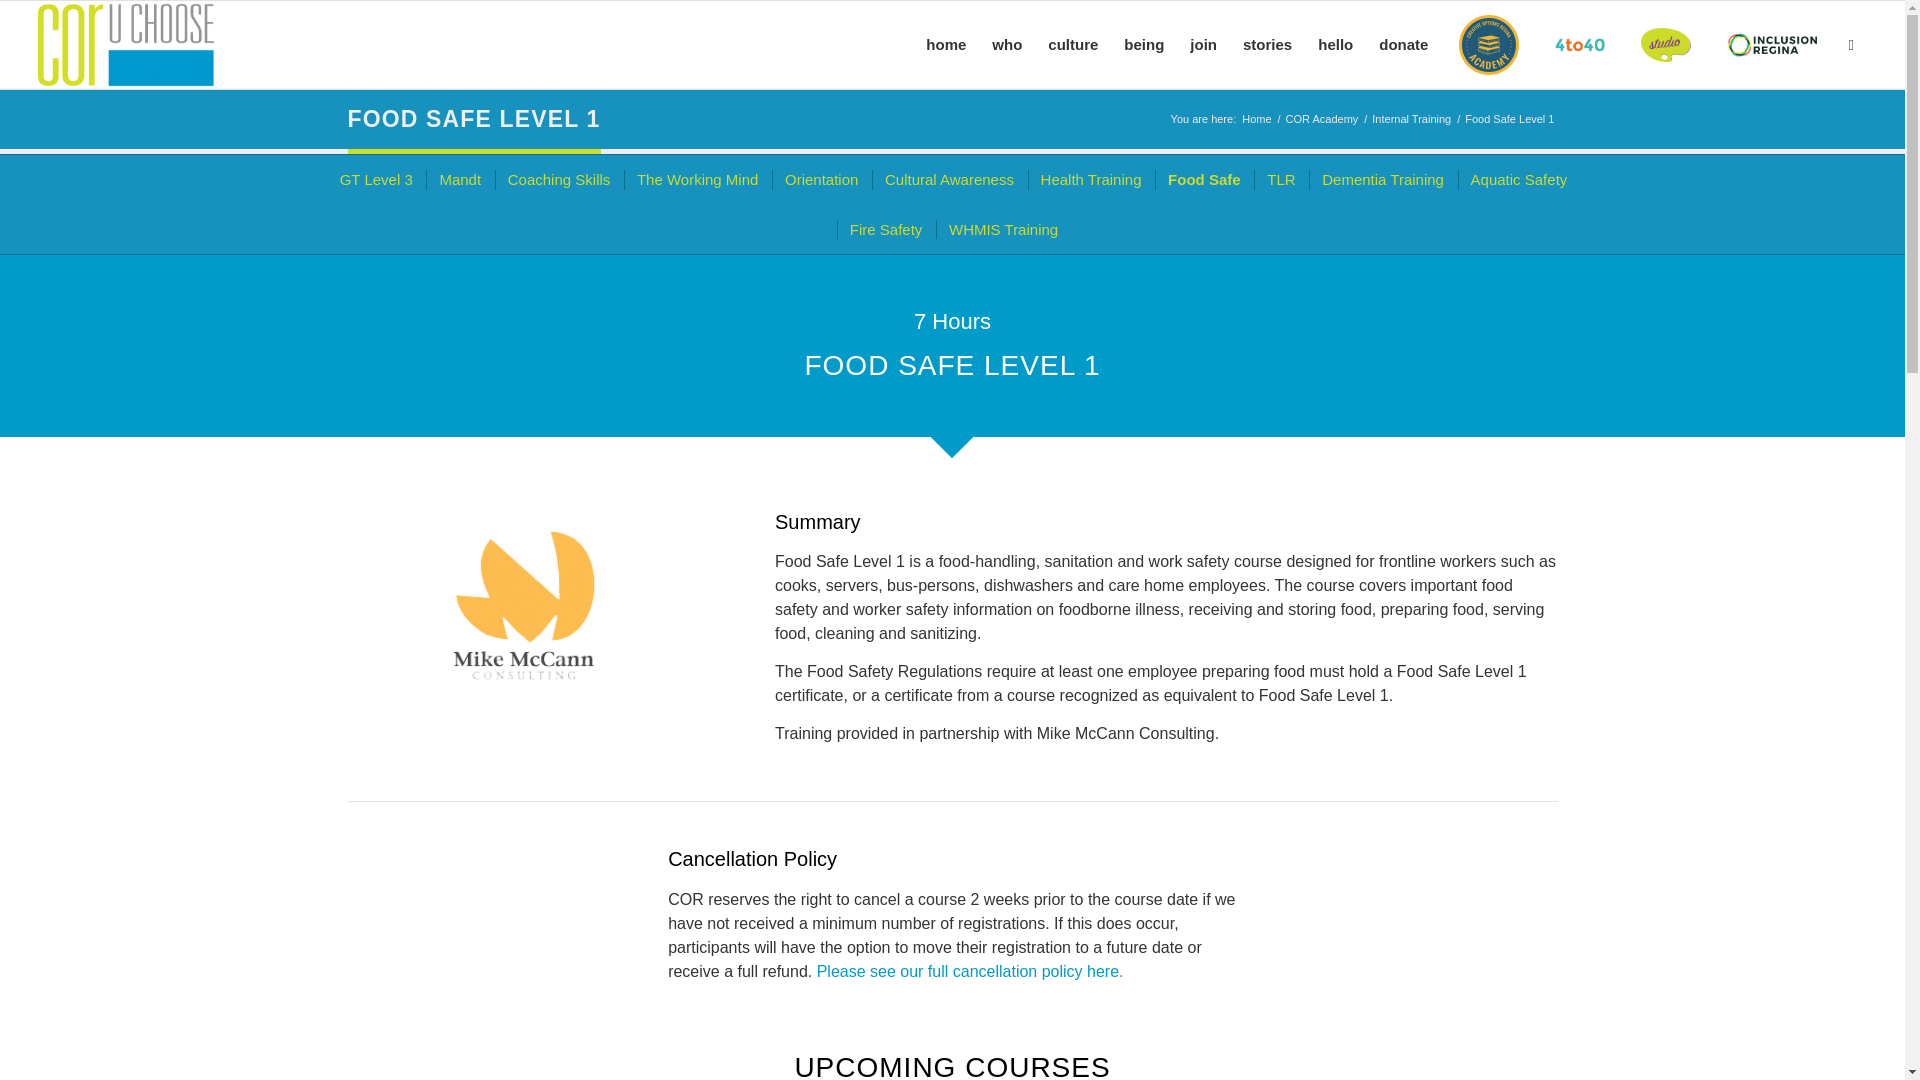 The width and height of the screenshot is (1920, 1080). I want to click on 4 to 40, so click(1580, 44).